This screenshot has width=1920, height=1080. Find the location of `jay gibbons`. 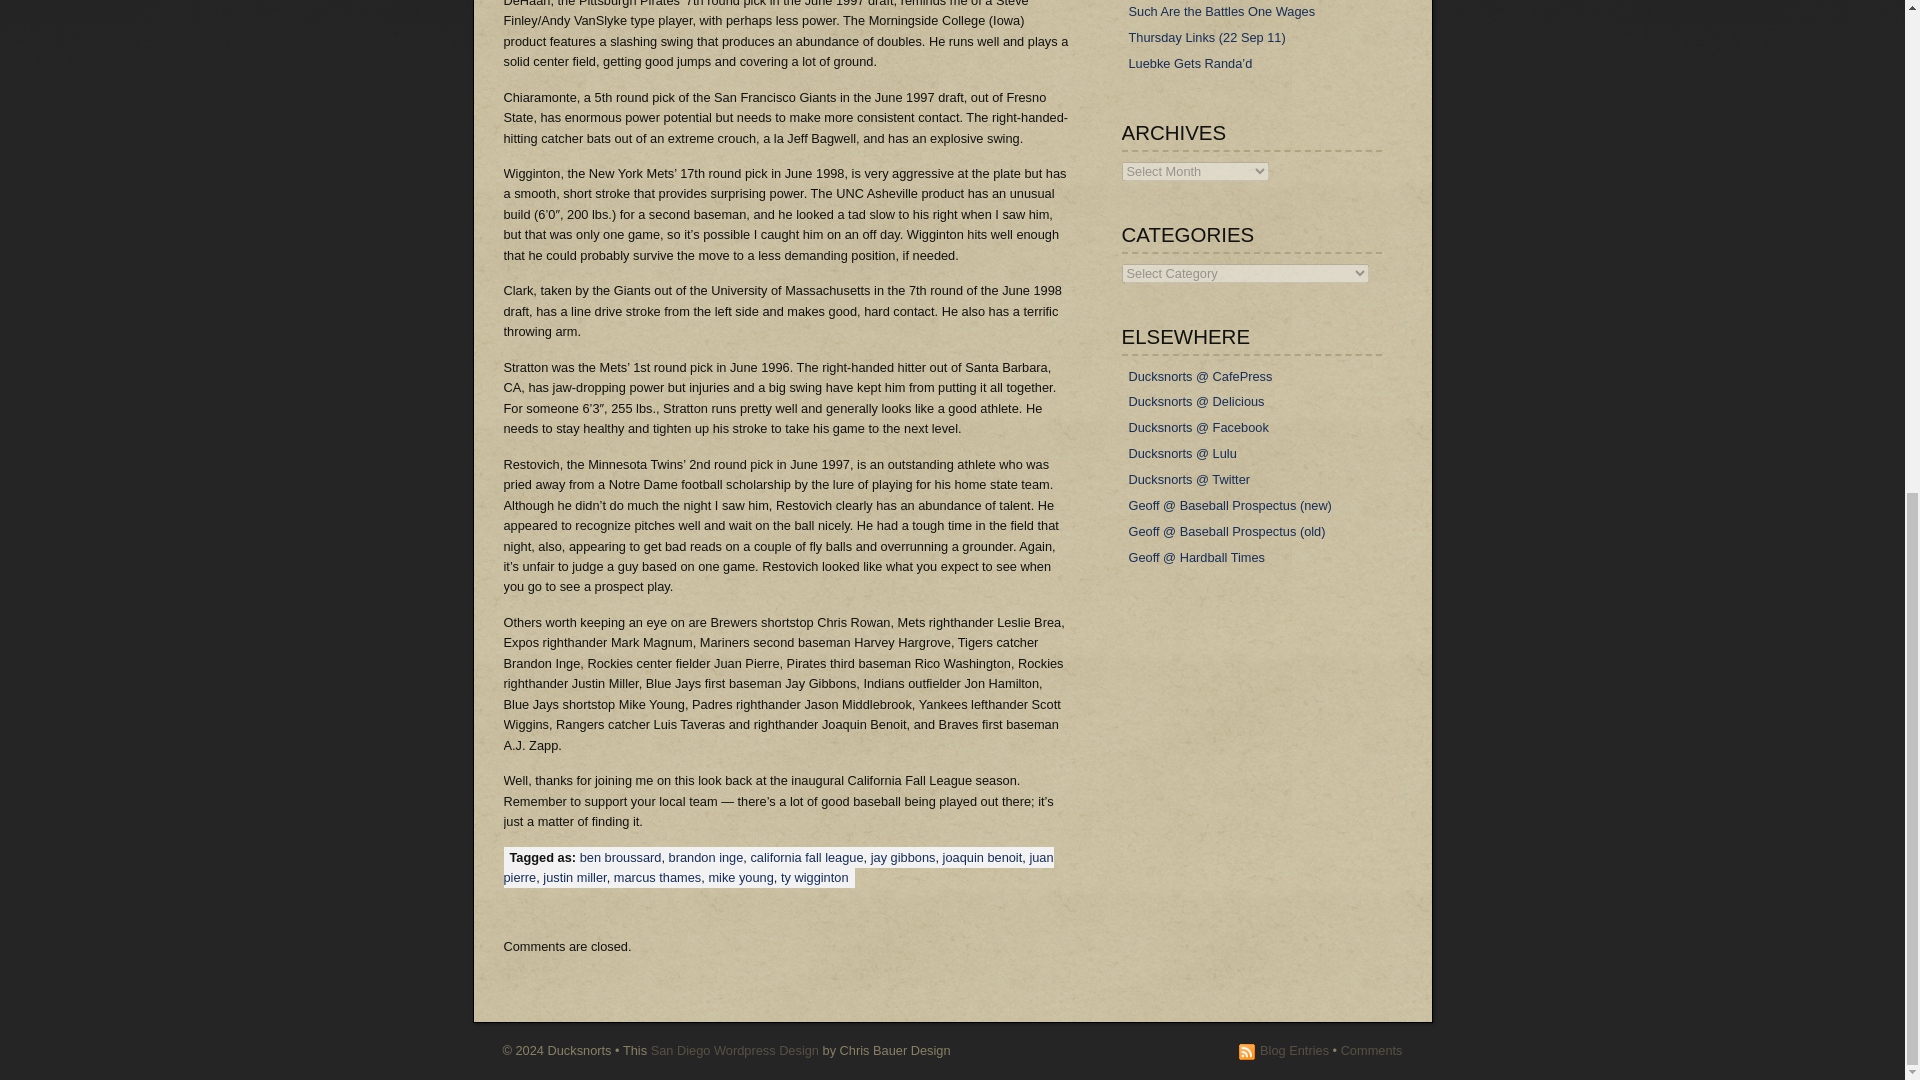

jay gibbons is located at coordinates (904, 857).